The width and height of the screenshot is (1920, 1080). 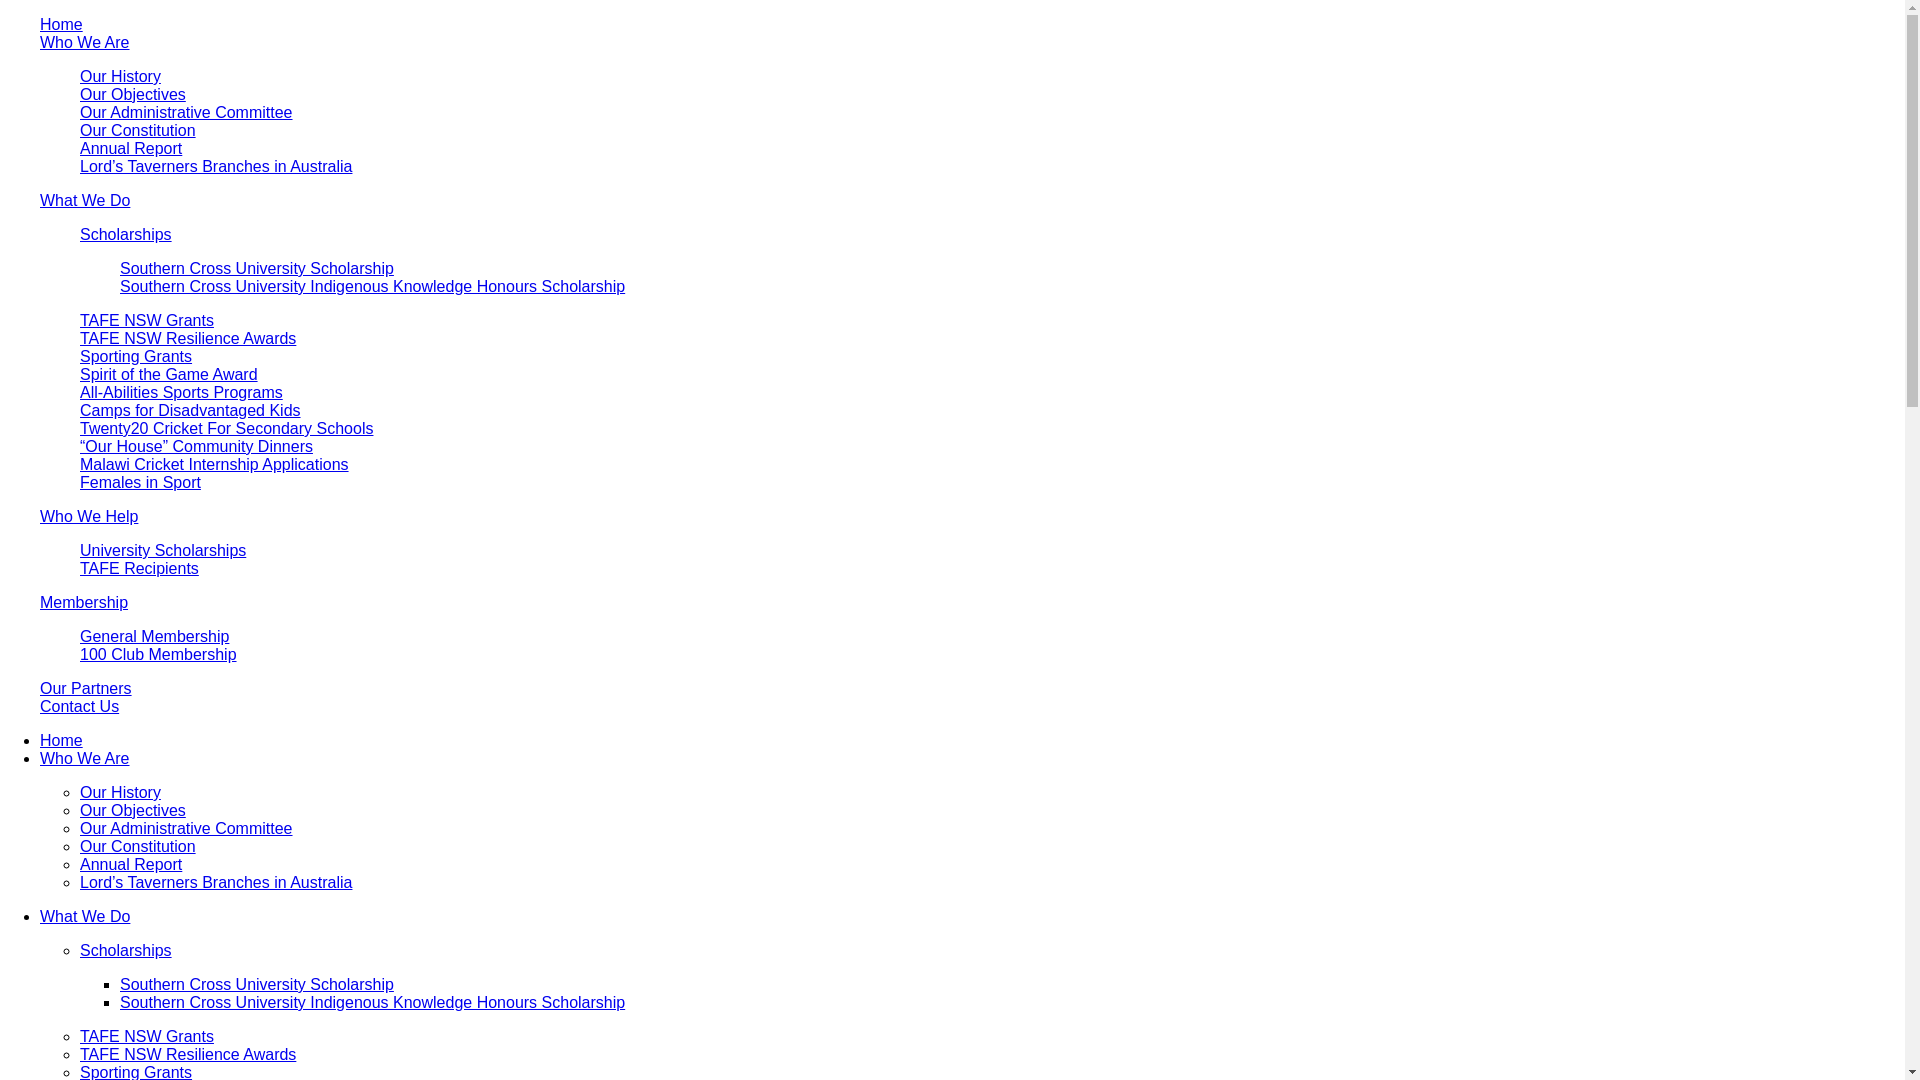 I want to click on Annual Report, so click(x=131, y=148).